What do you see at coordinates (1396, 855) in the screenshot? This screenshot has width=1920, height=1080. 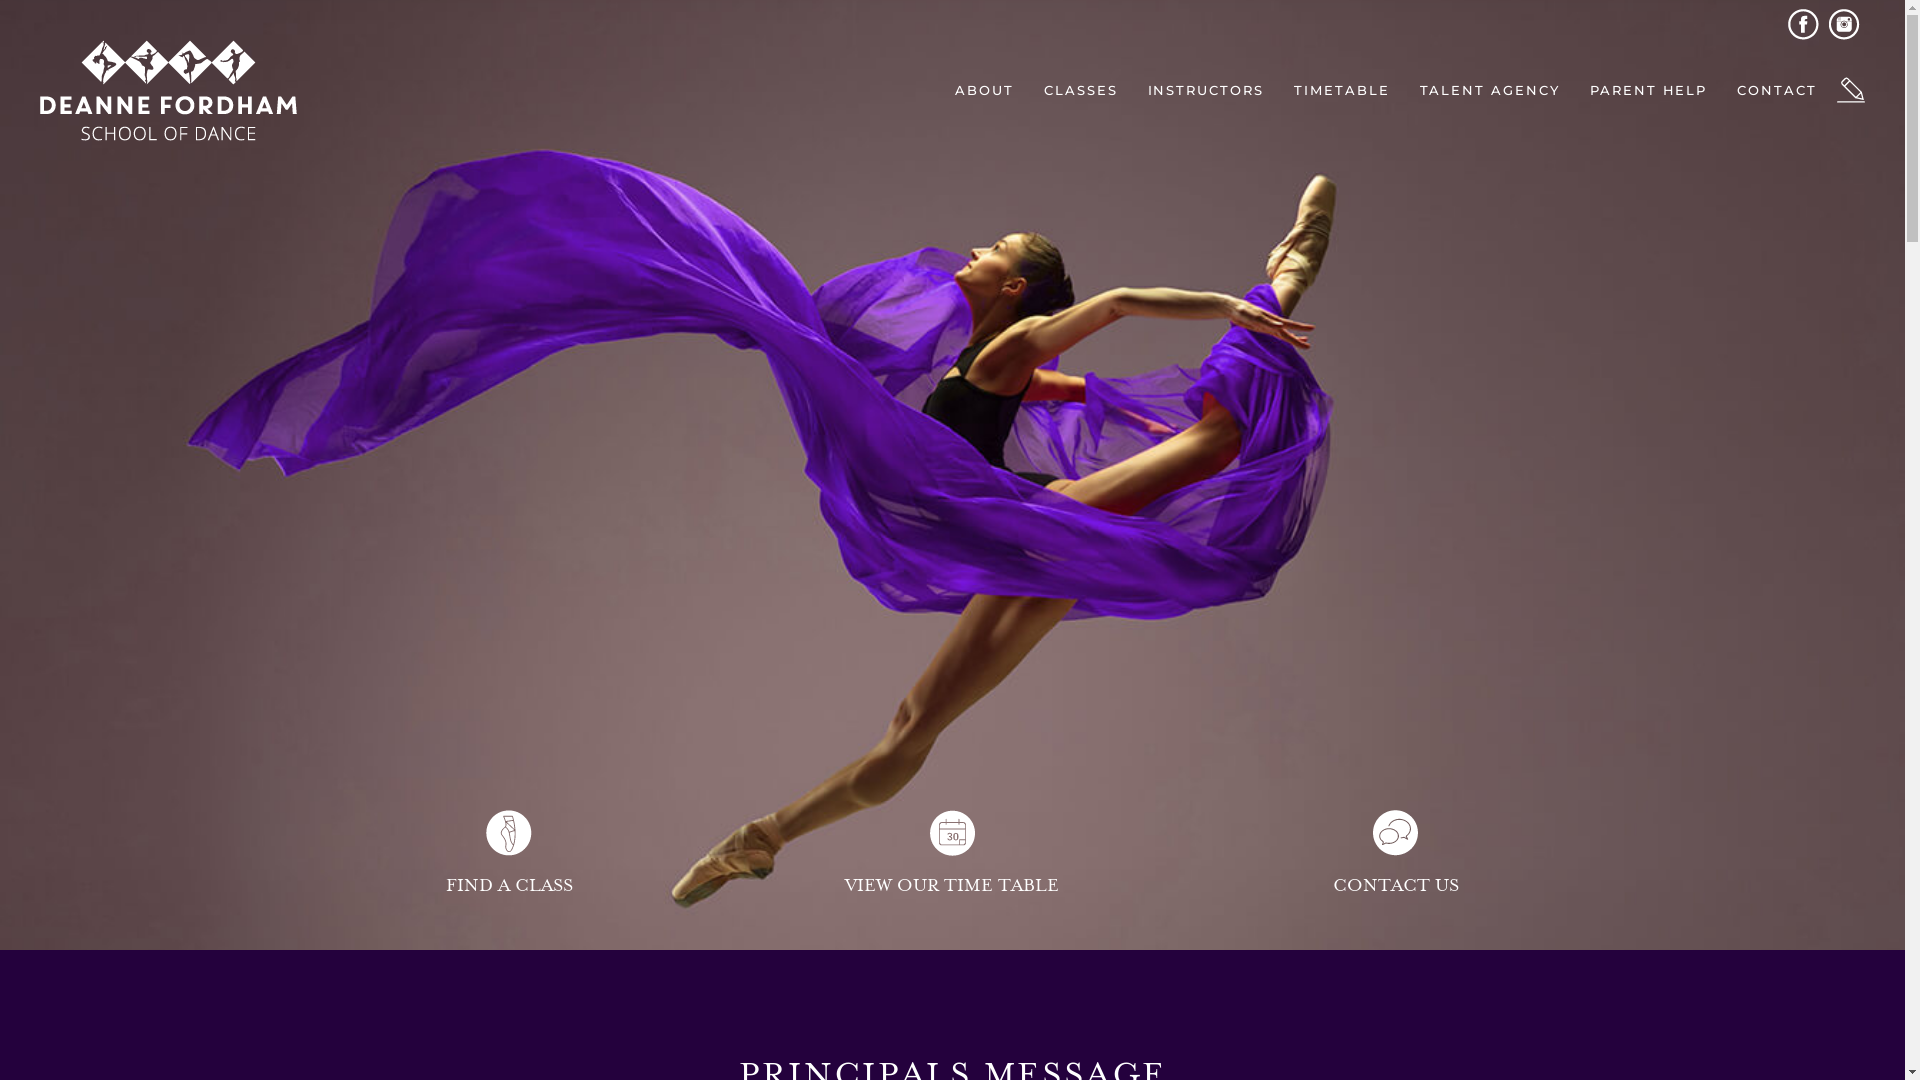 I see `CONTACT US` at bounding box center [1396, 855].